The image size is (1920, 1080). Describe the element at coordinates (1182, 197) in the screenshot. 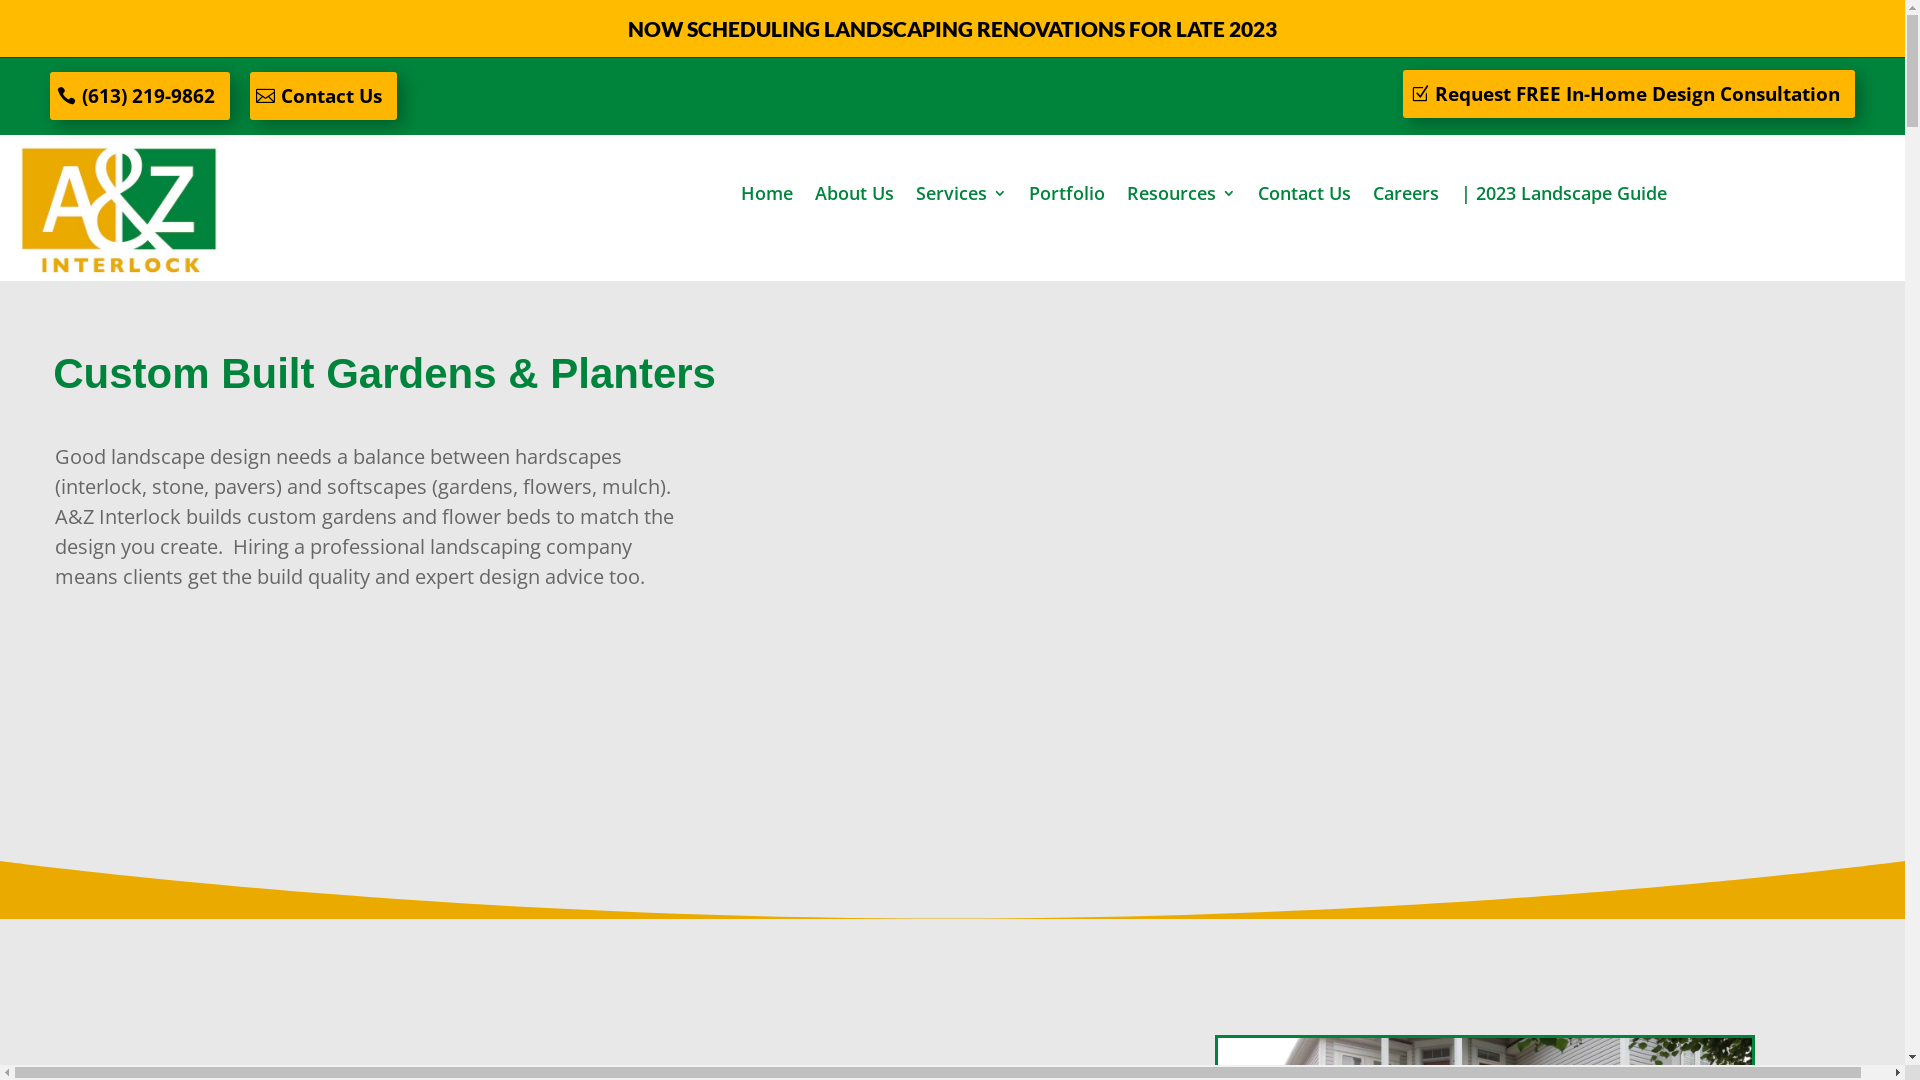

I see `Resources` at that location.